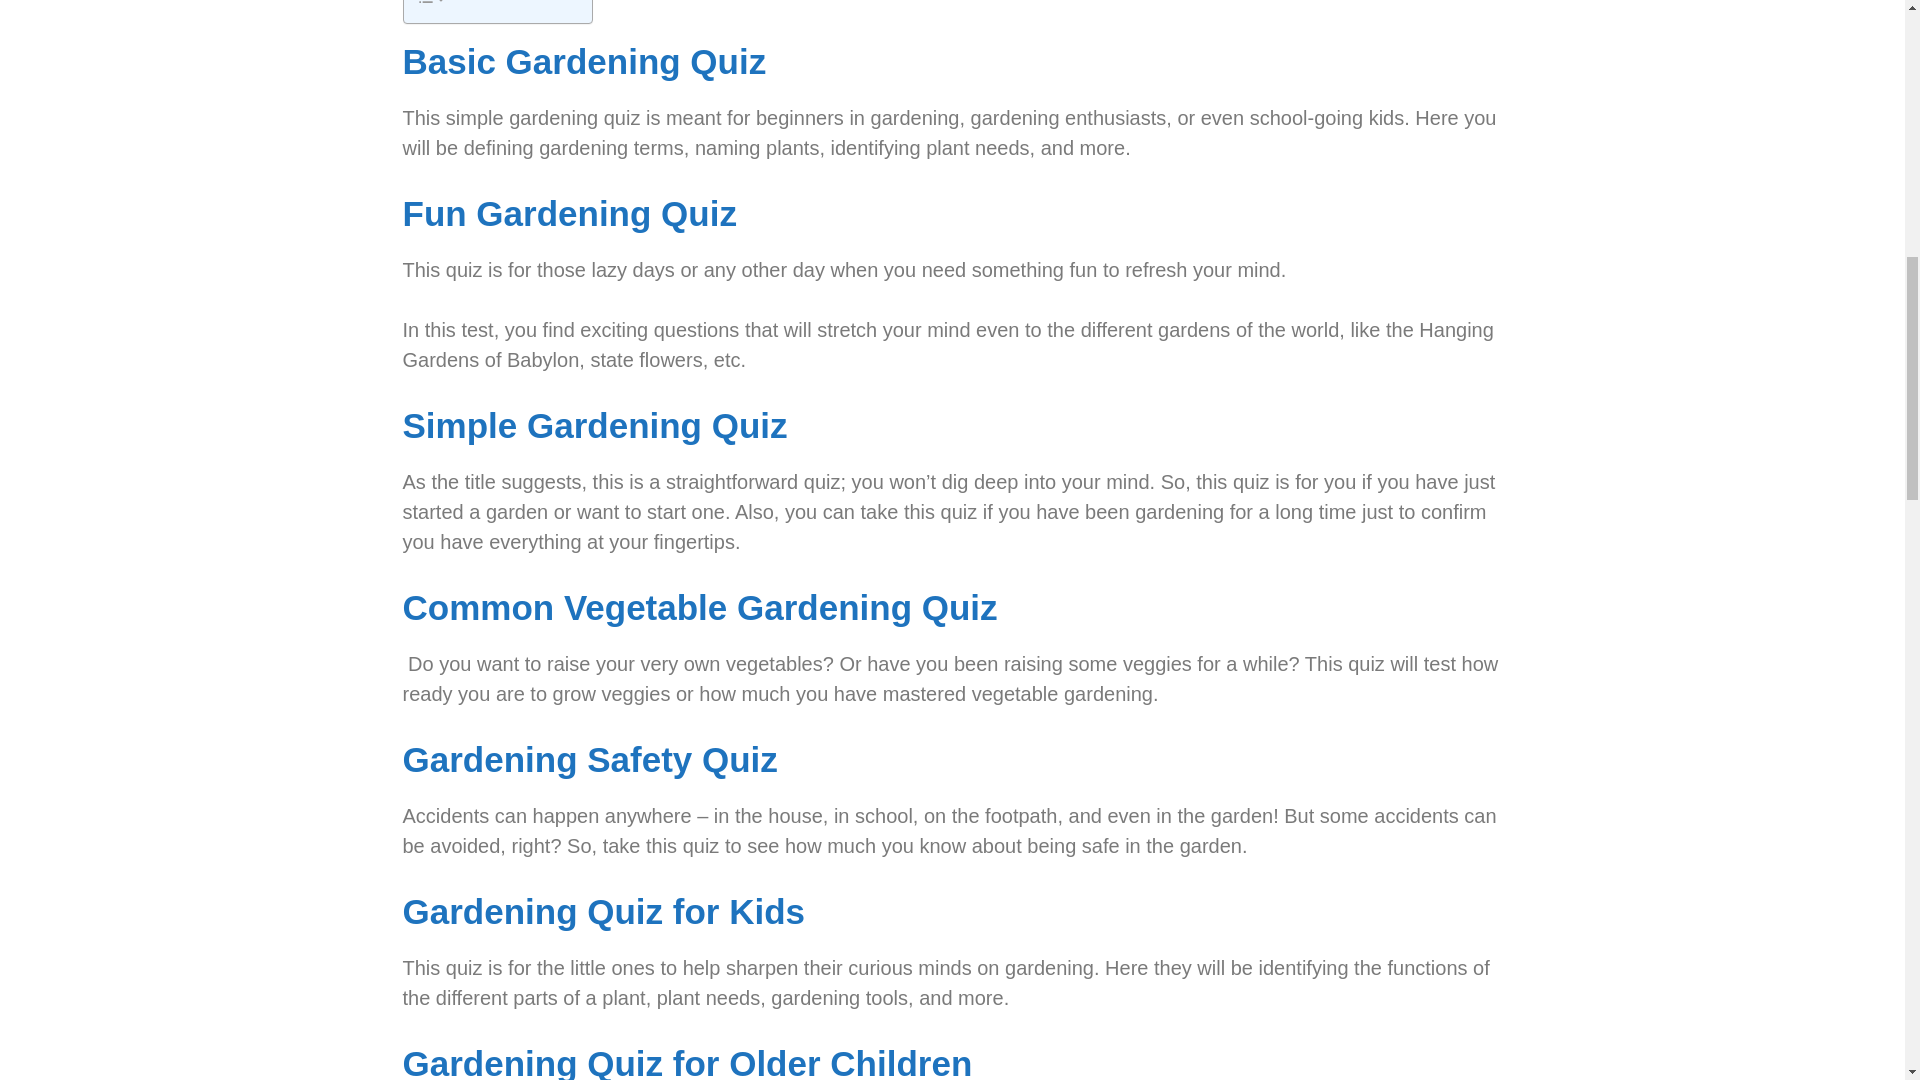  Describe the element at coordinates (594, 425) in the screenshot. I see `Simple Gardening Quiz` at that location.